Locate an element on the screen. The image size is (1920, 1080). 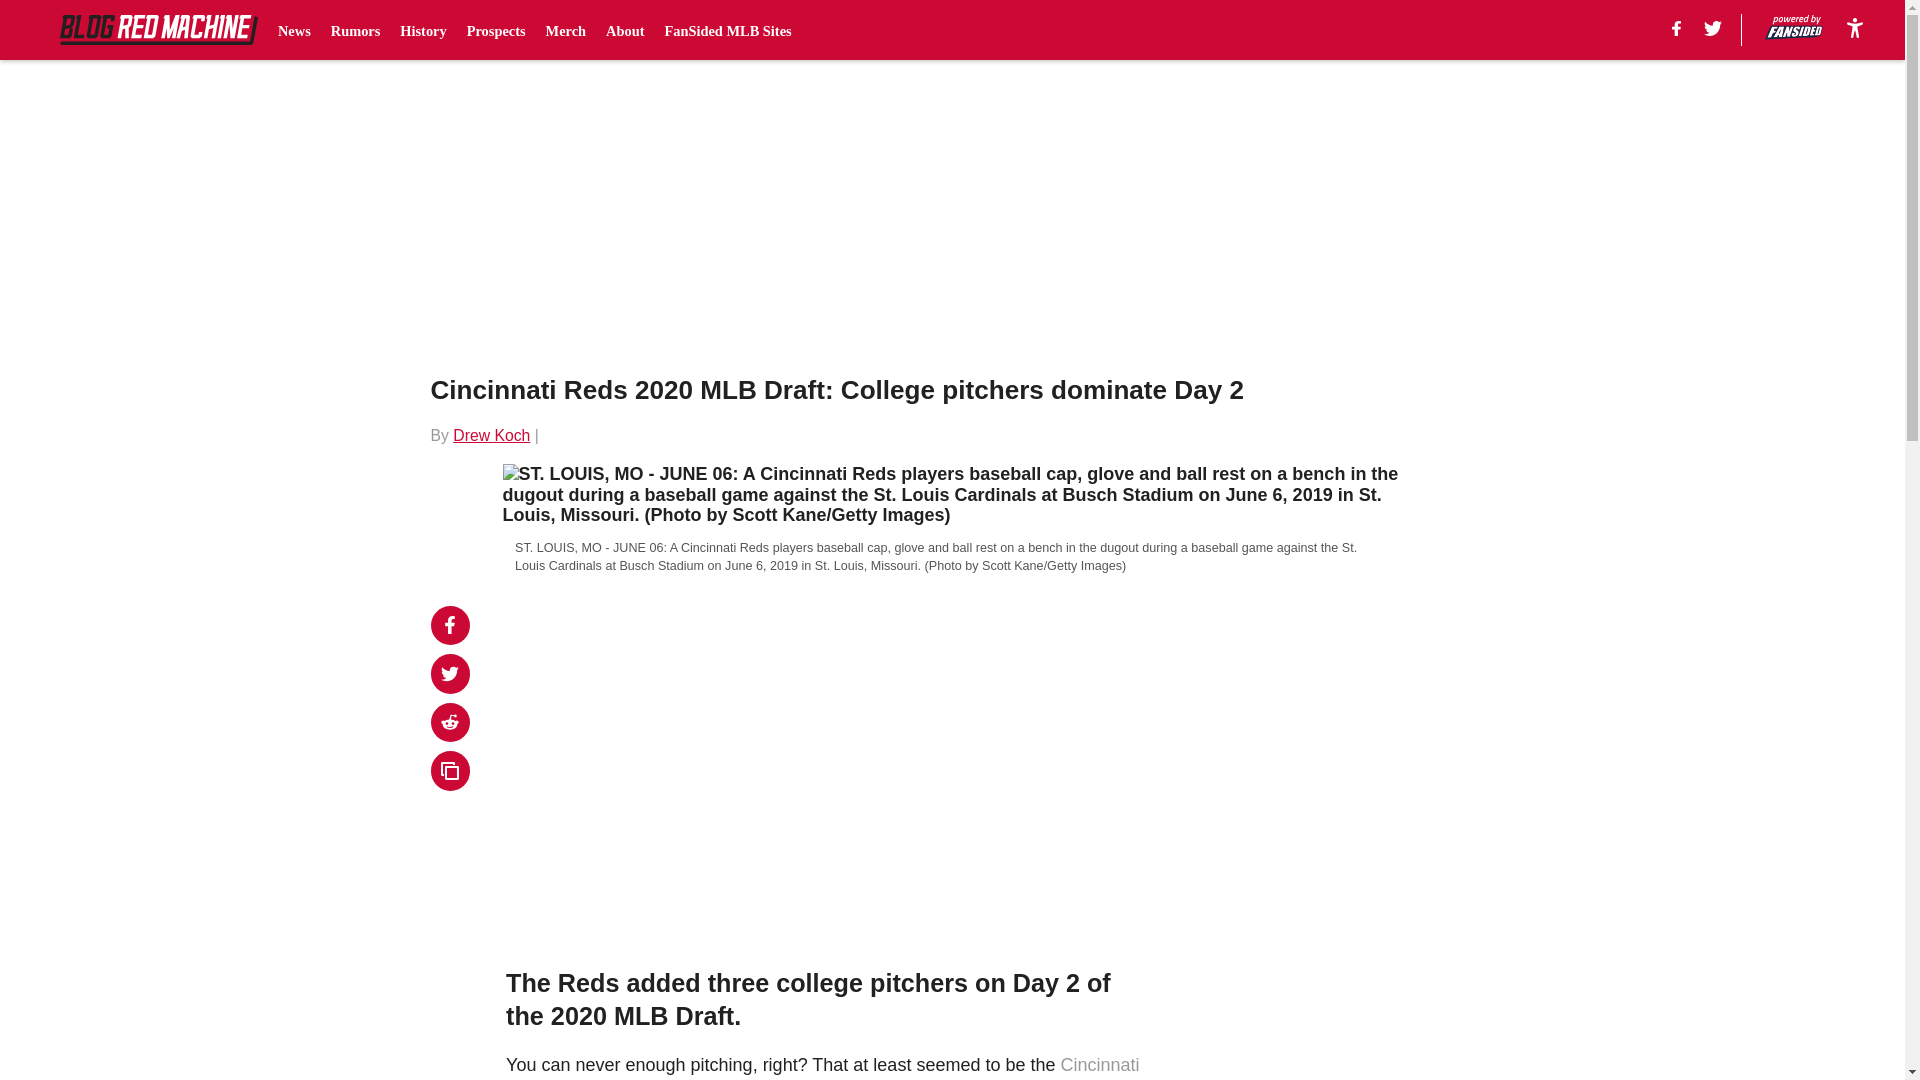
Cincinnati Reds is located at coordinates (822, 1068).